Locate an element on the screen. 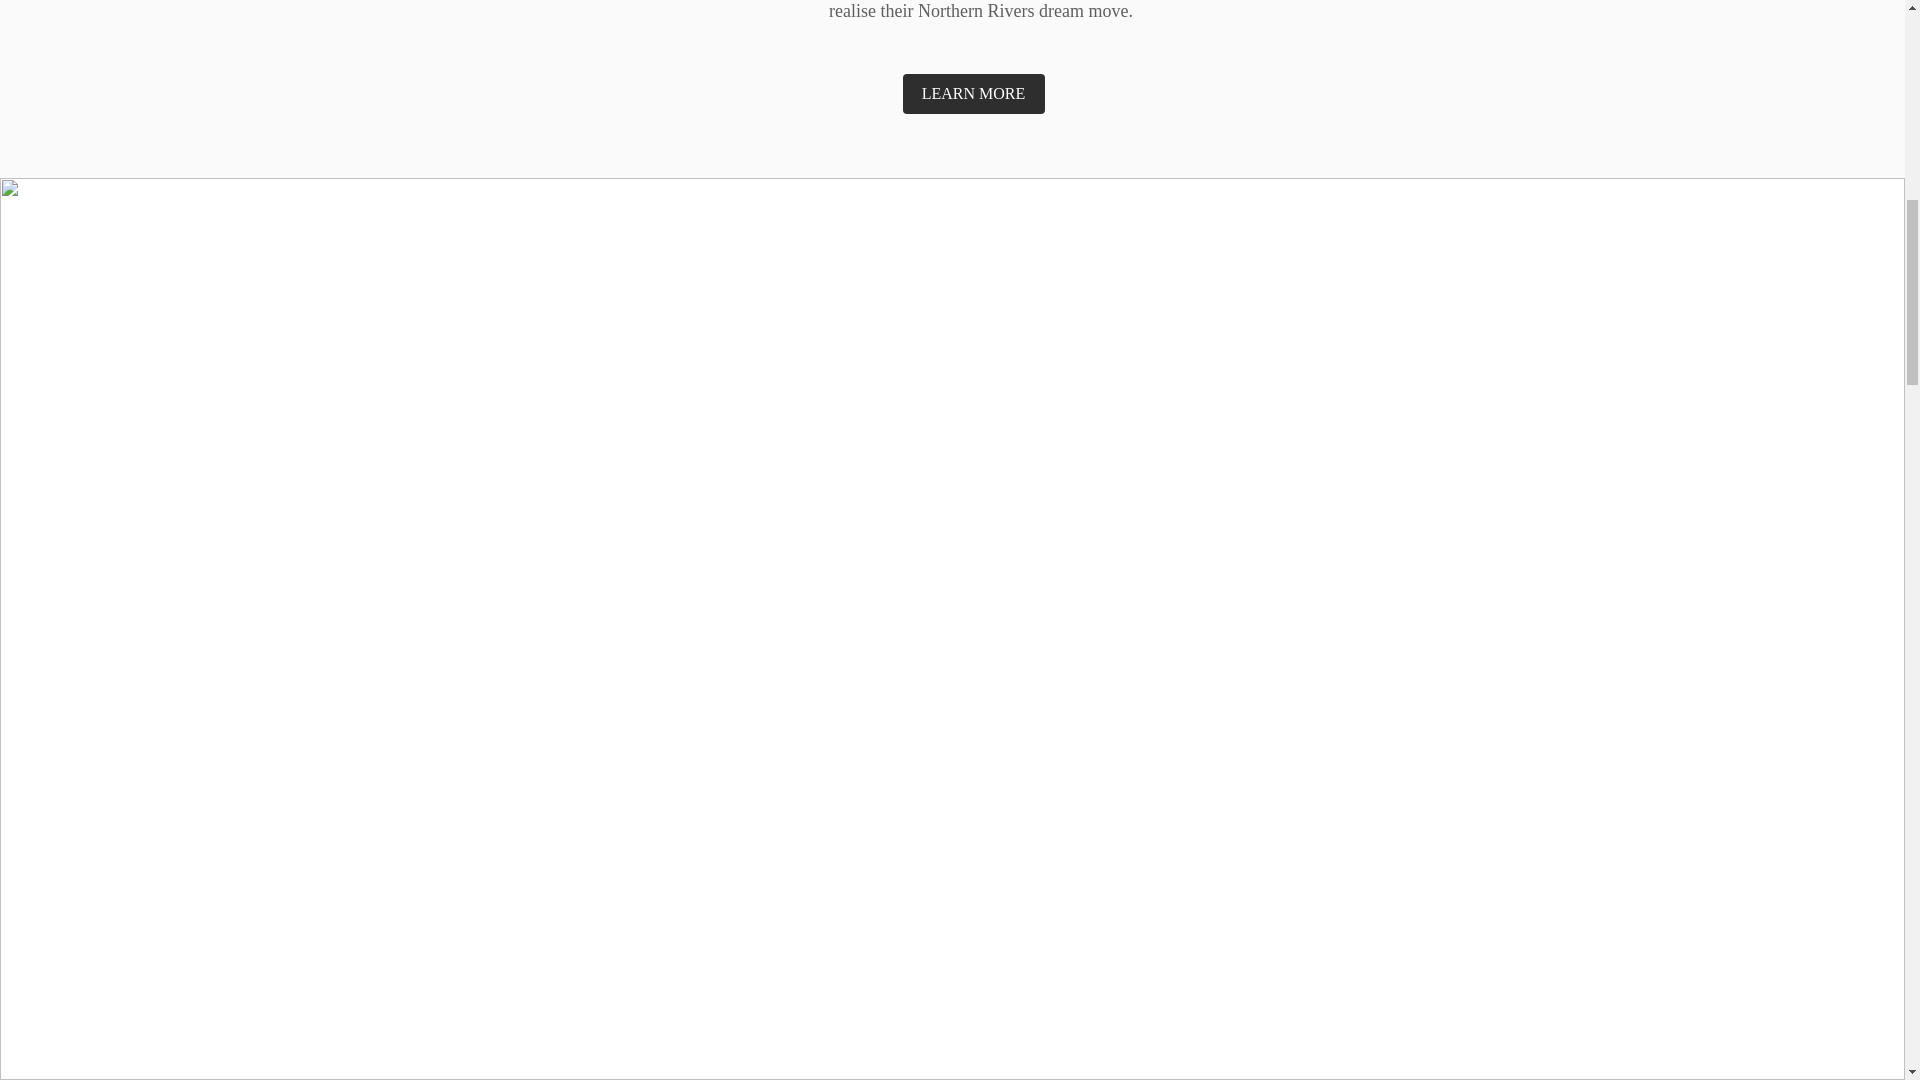 This screenshot has height=1080, width=1920. LEARN MORE is located at coordinates (973, 94).